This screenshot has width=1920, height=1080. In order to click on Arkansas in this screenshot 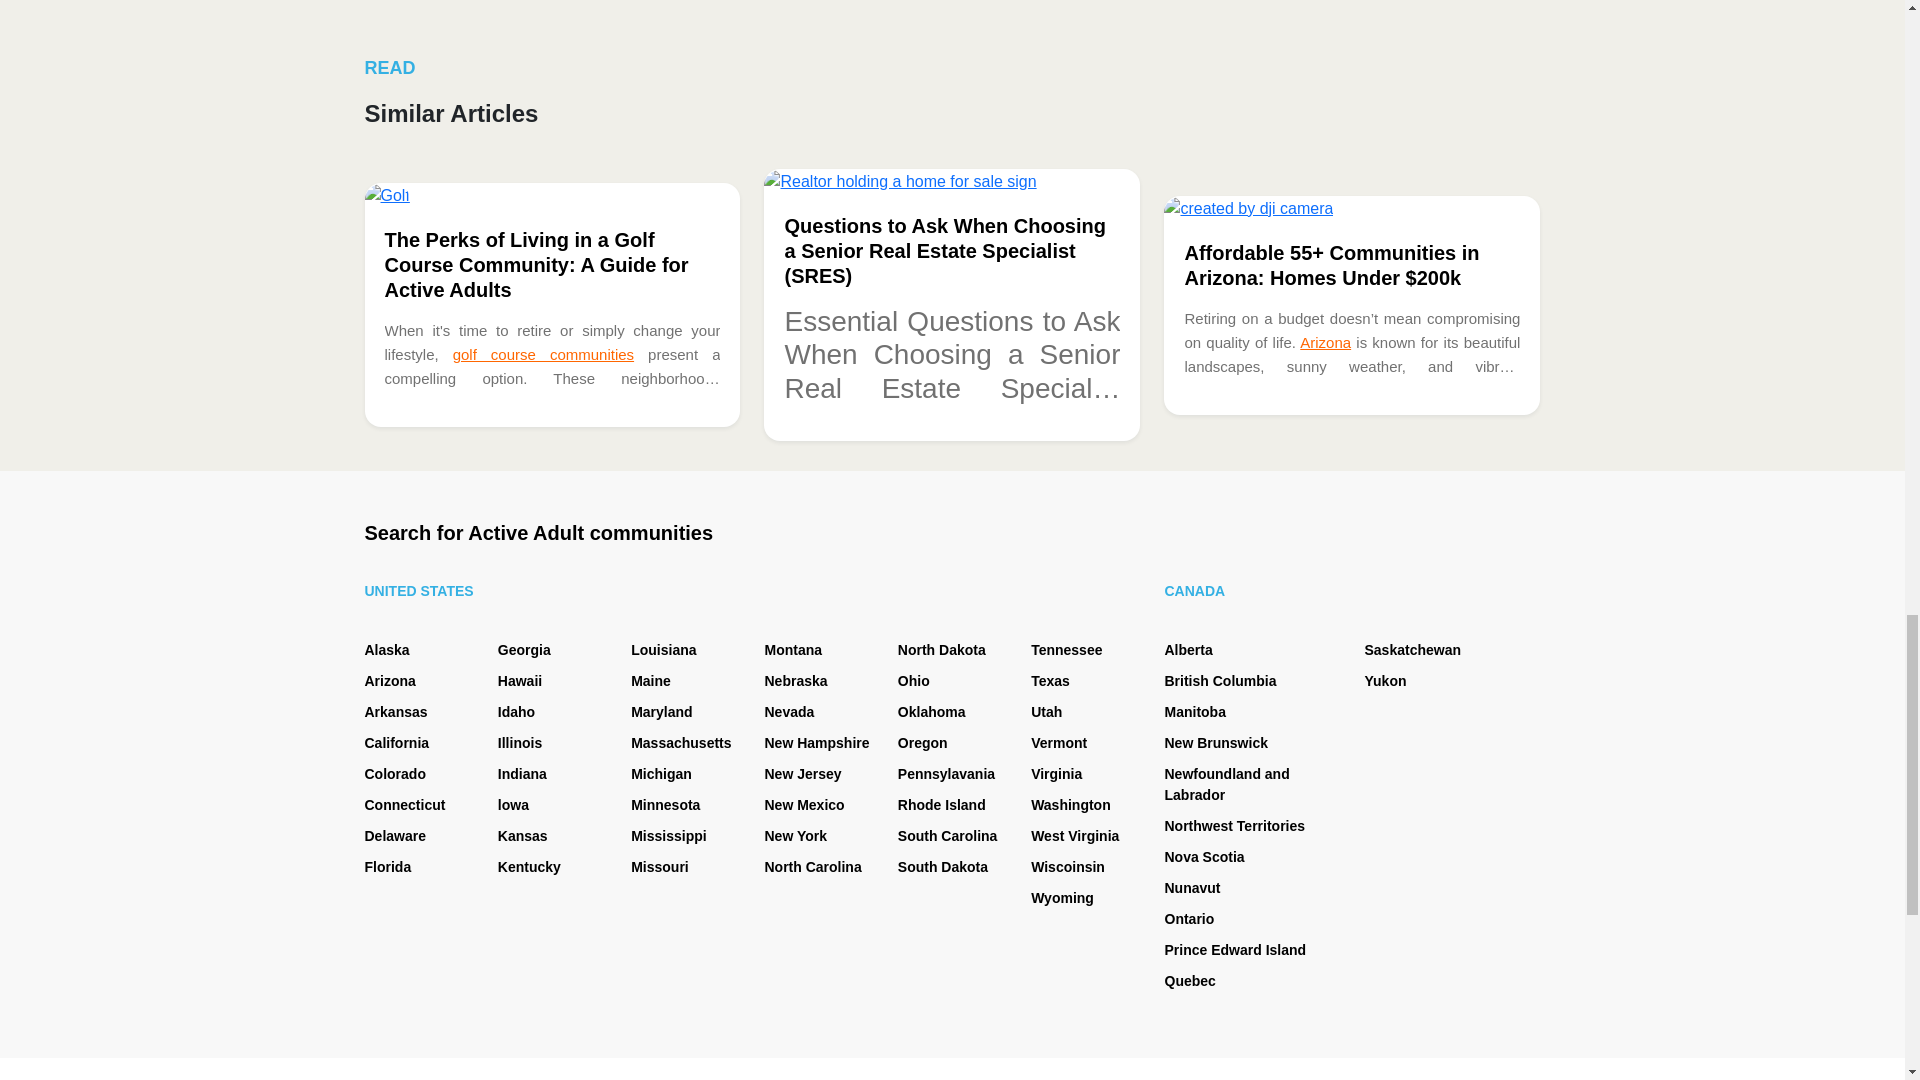, I will do `click(395, 712)`.